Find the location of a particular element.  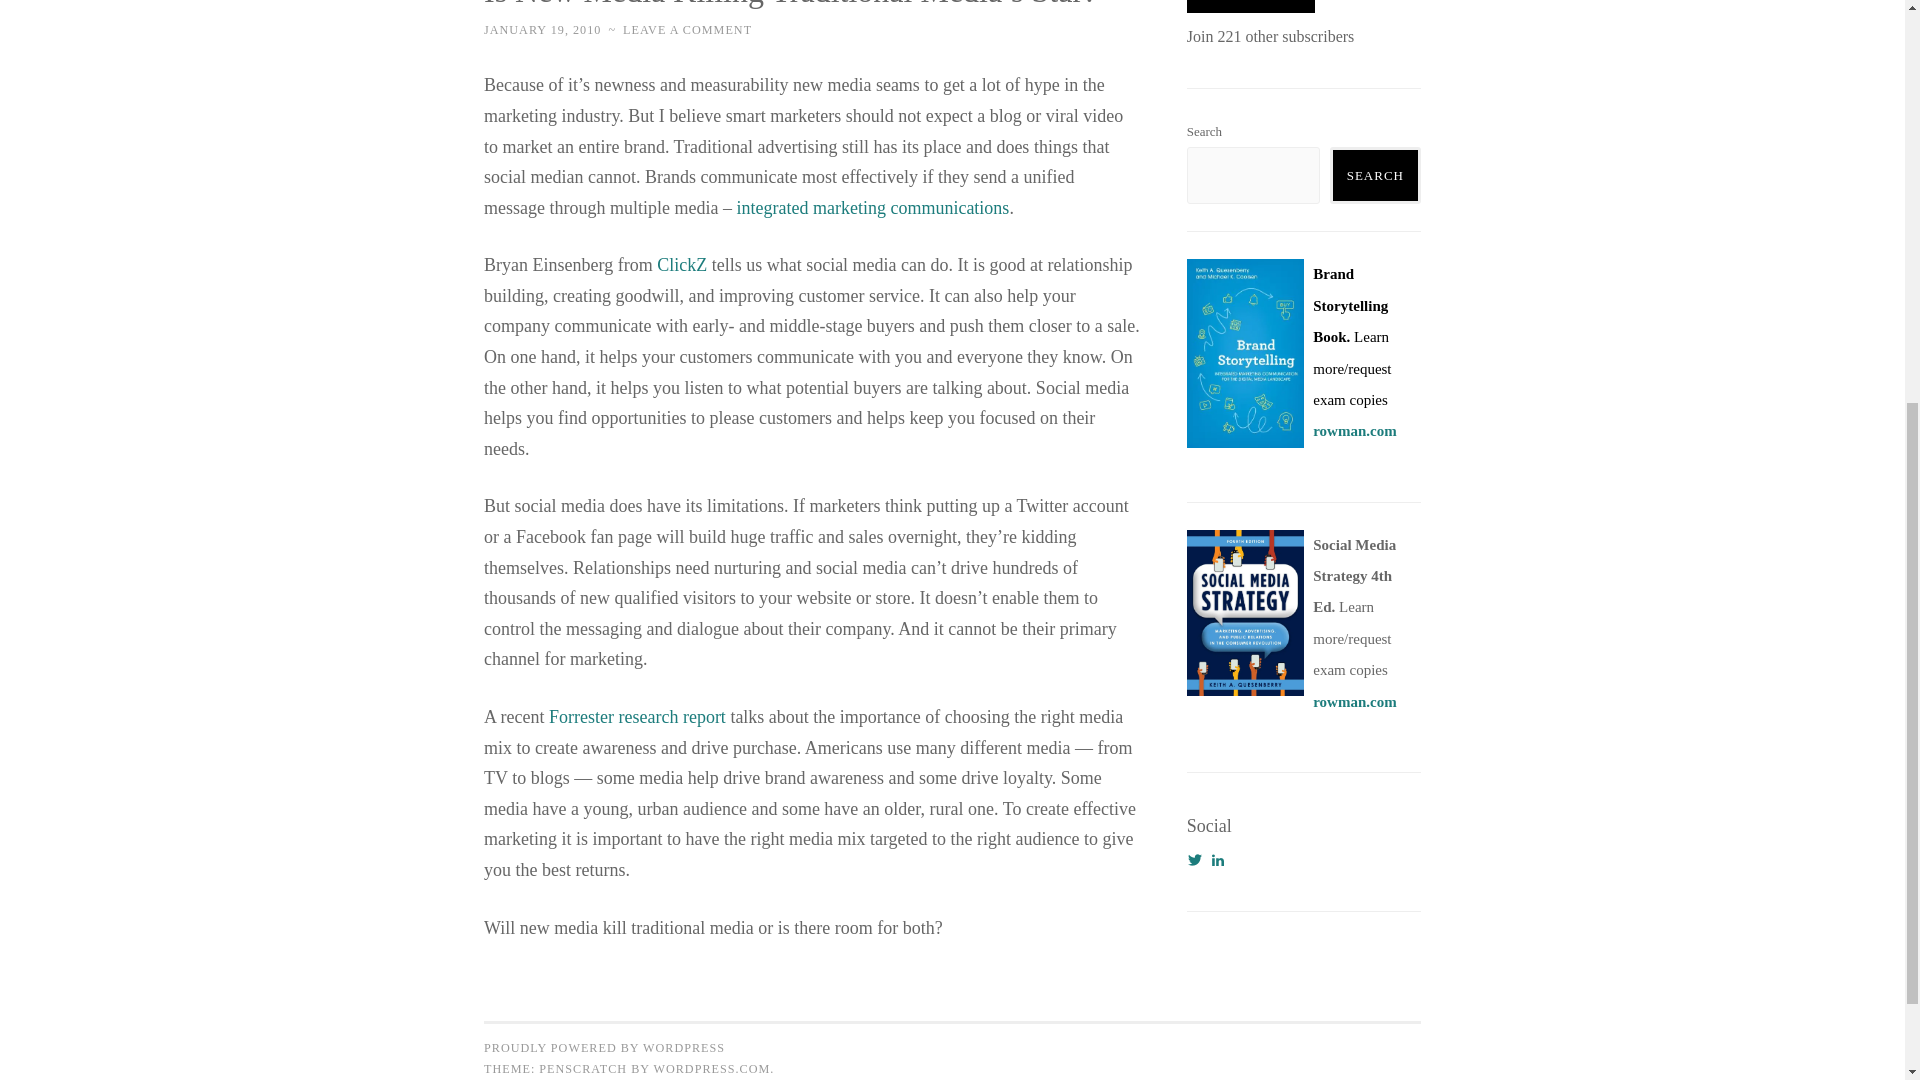

PROUDLY POWERED BY WORDPRESS is located at coordinates (604, 1048).